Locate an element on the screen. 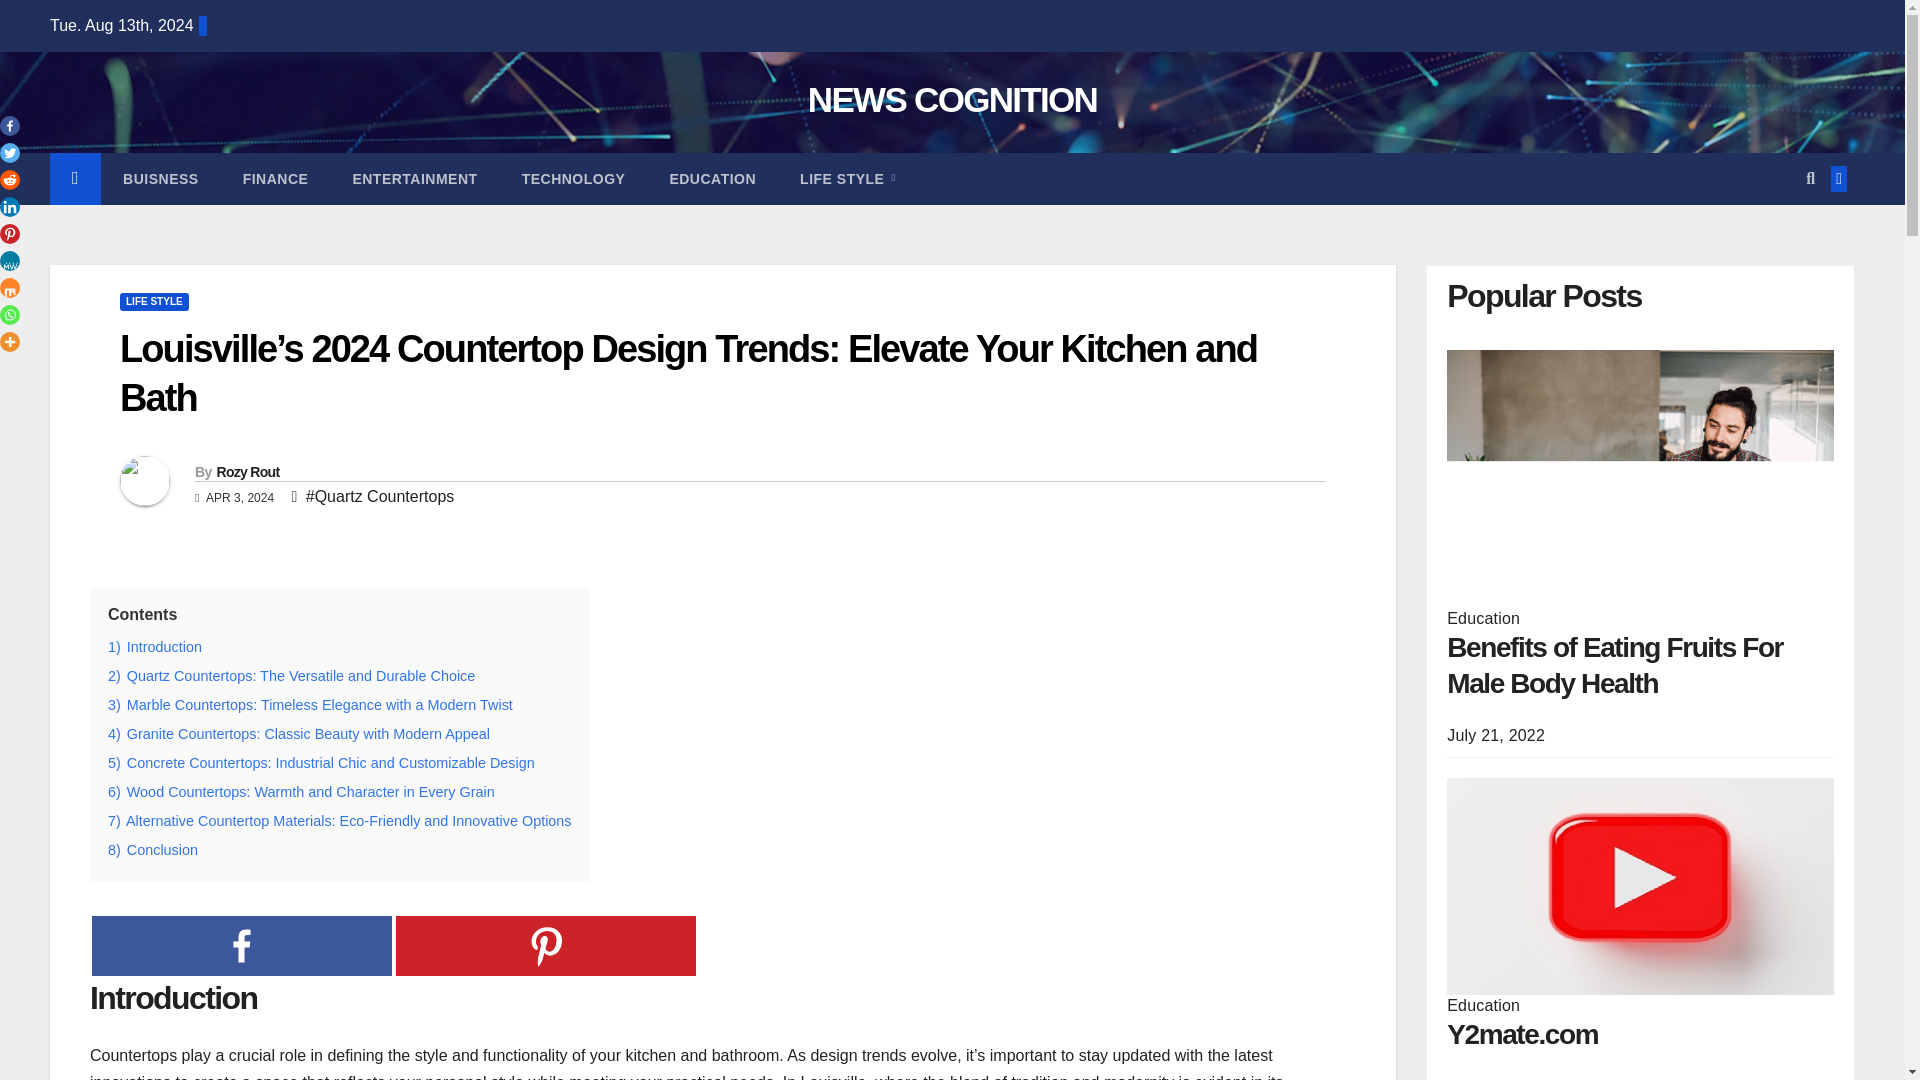 This screenshot has height=1080, width=1920. Technology is located at coordinates (574, 178).